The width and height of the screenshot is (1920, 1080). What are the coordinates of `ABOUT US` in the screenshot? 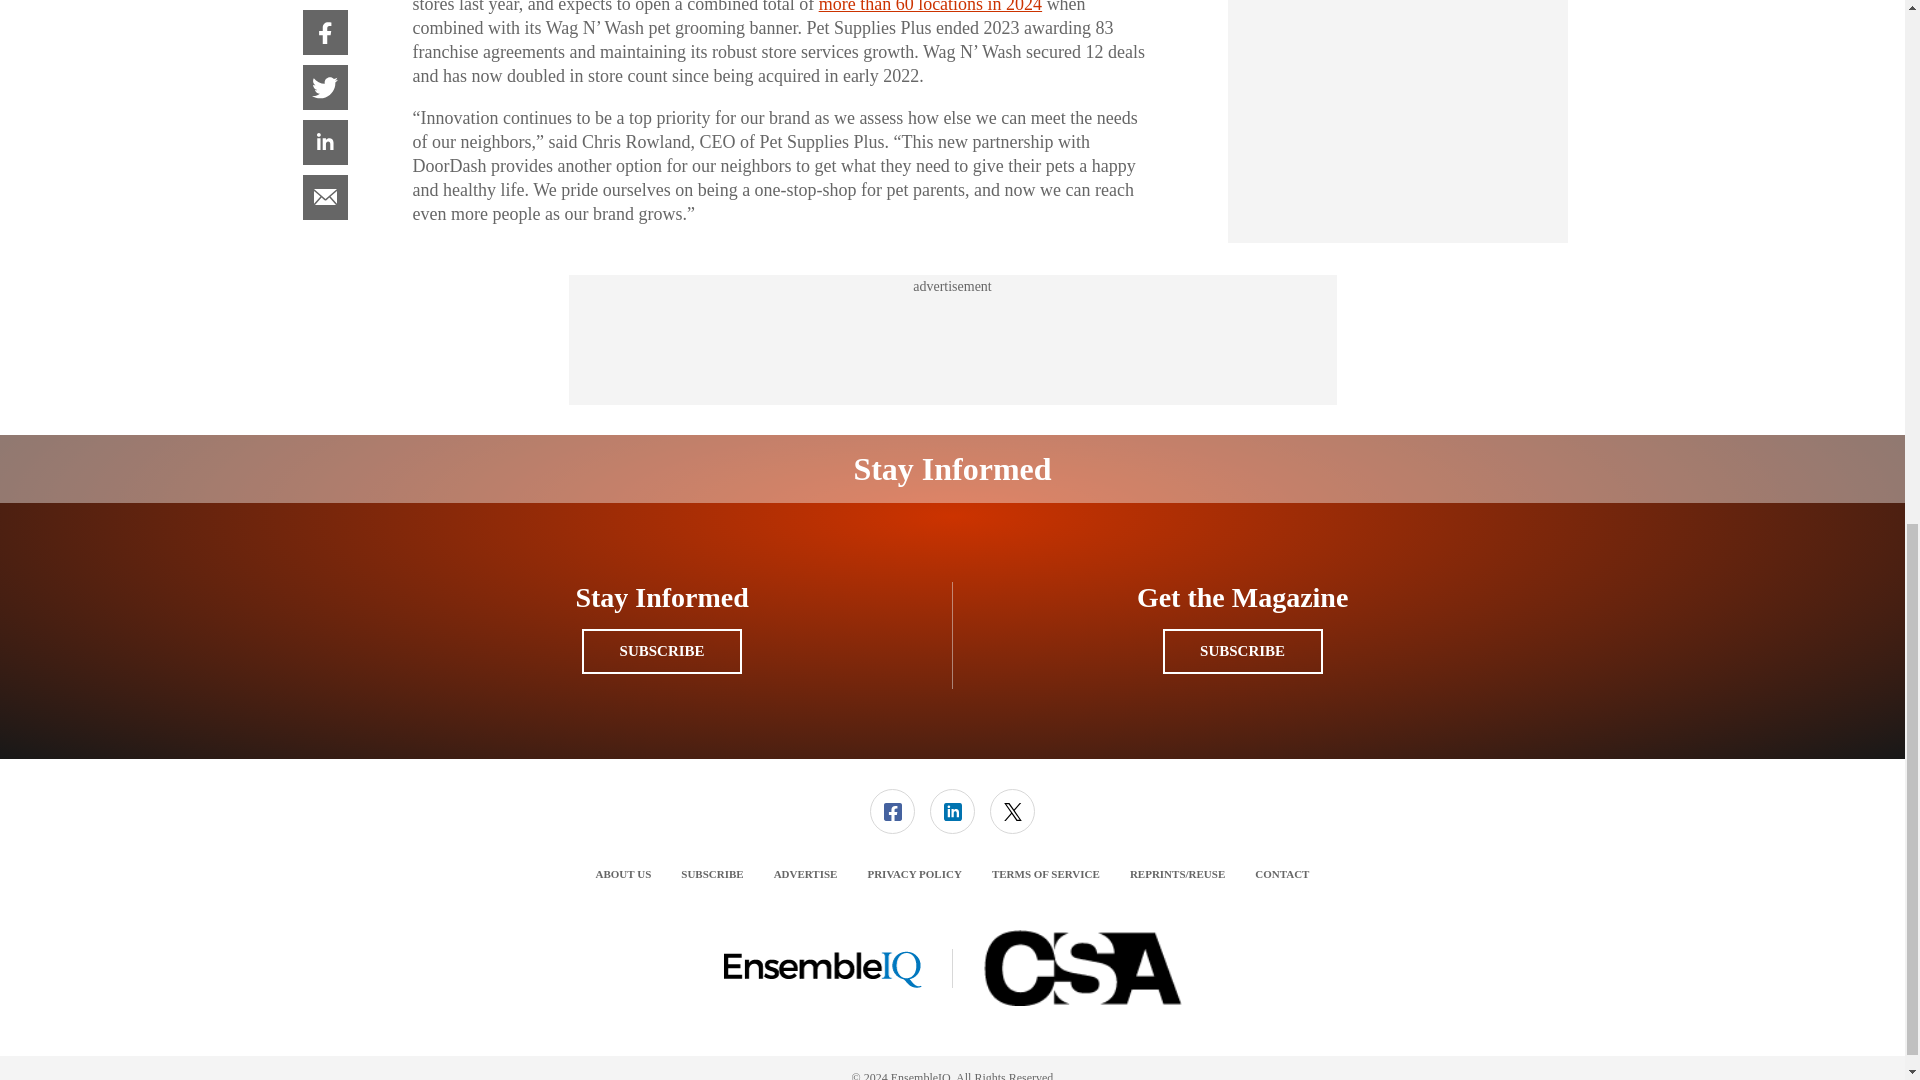 It's located at (624, 874).